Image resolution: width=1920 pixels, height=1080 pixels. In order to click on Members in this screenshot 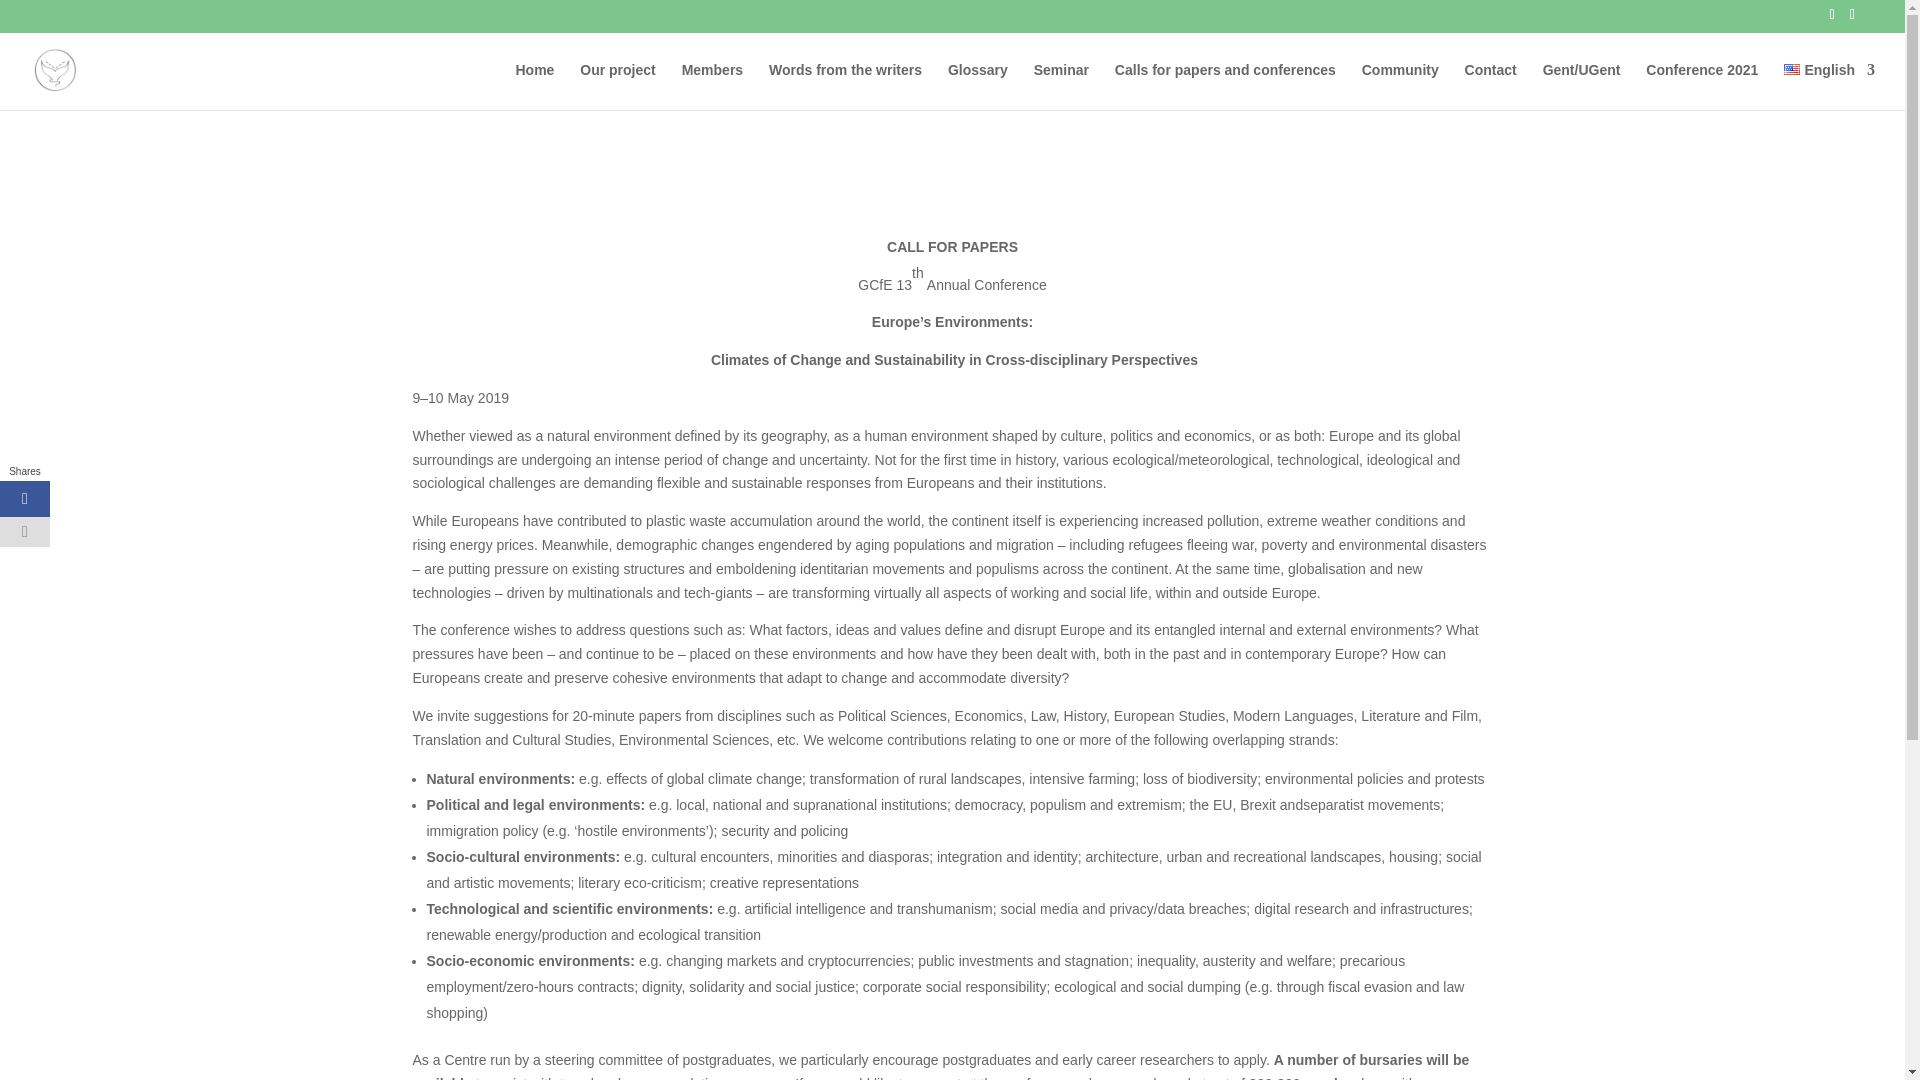, I will do `click(712, 86)`.